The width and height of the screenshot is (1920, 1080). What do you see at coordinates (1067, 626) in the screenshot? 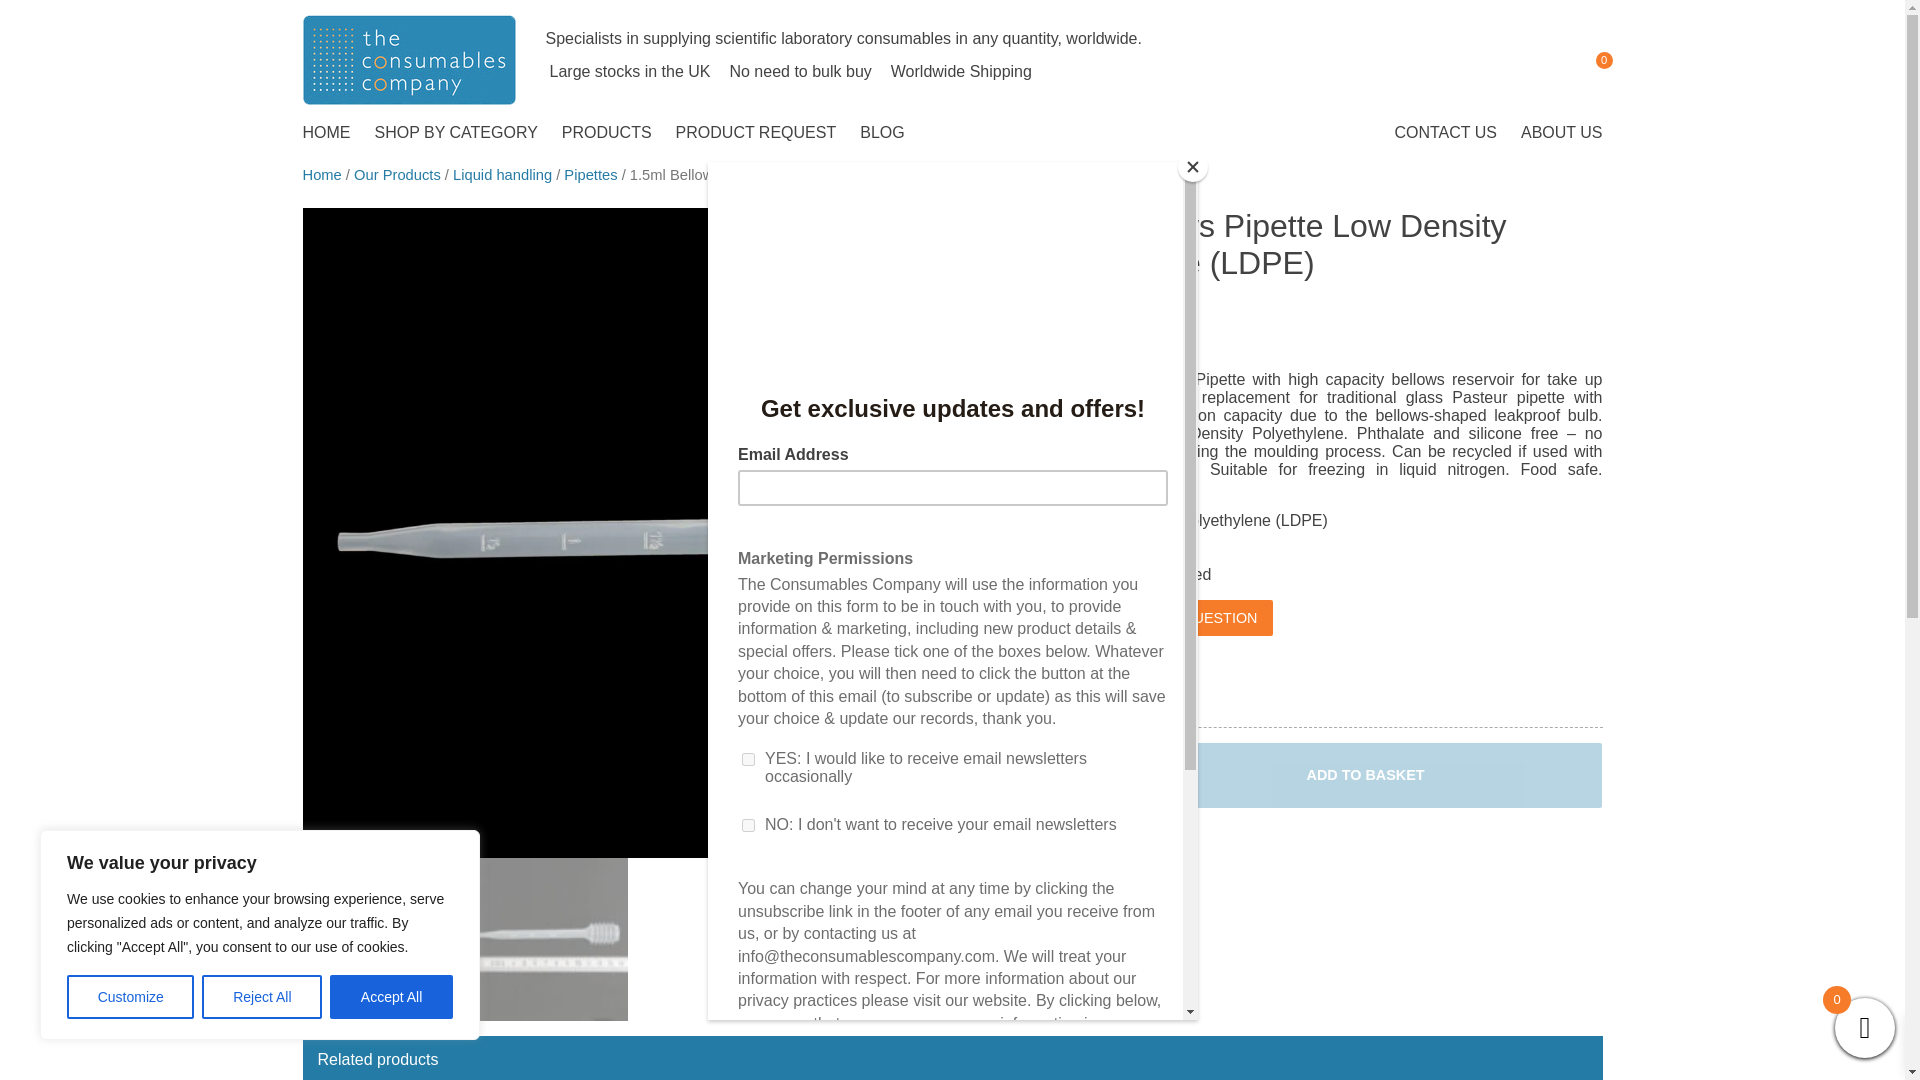
I see `MORE INFO` at bounding box center [1067, 626].